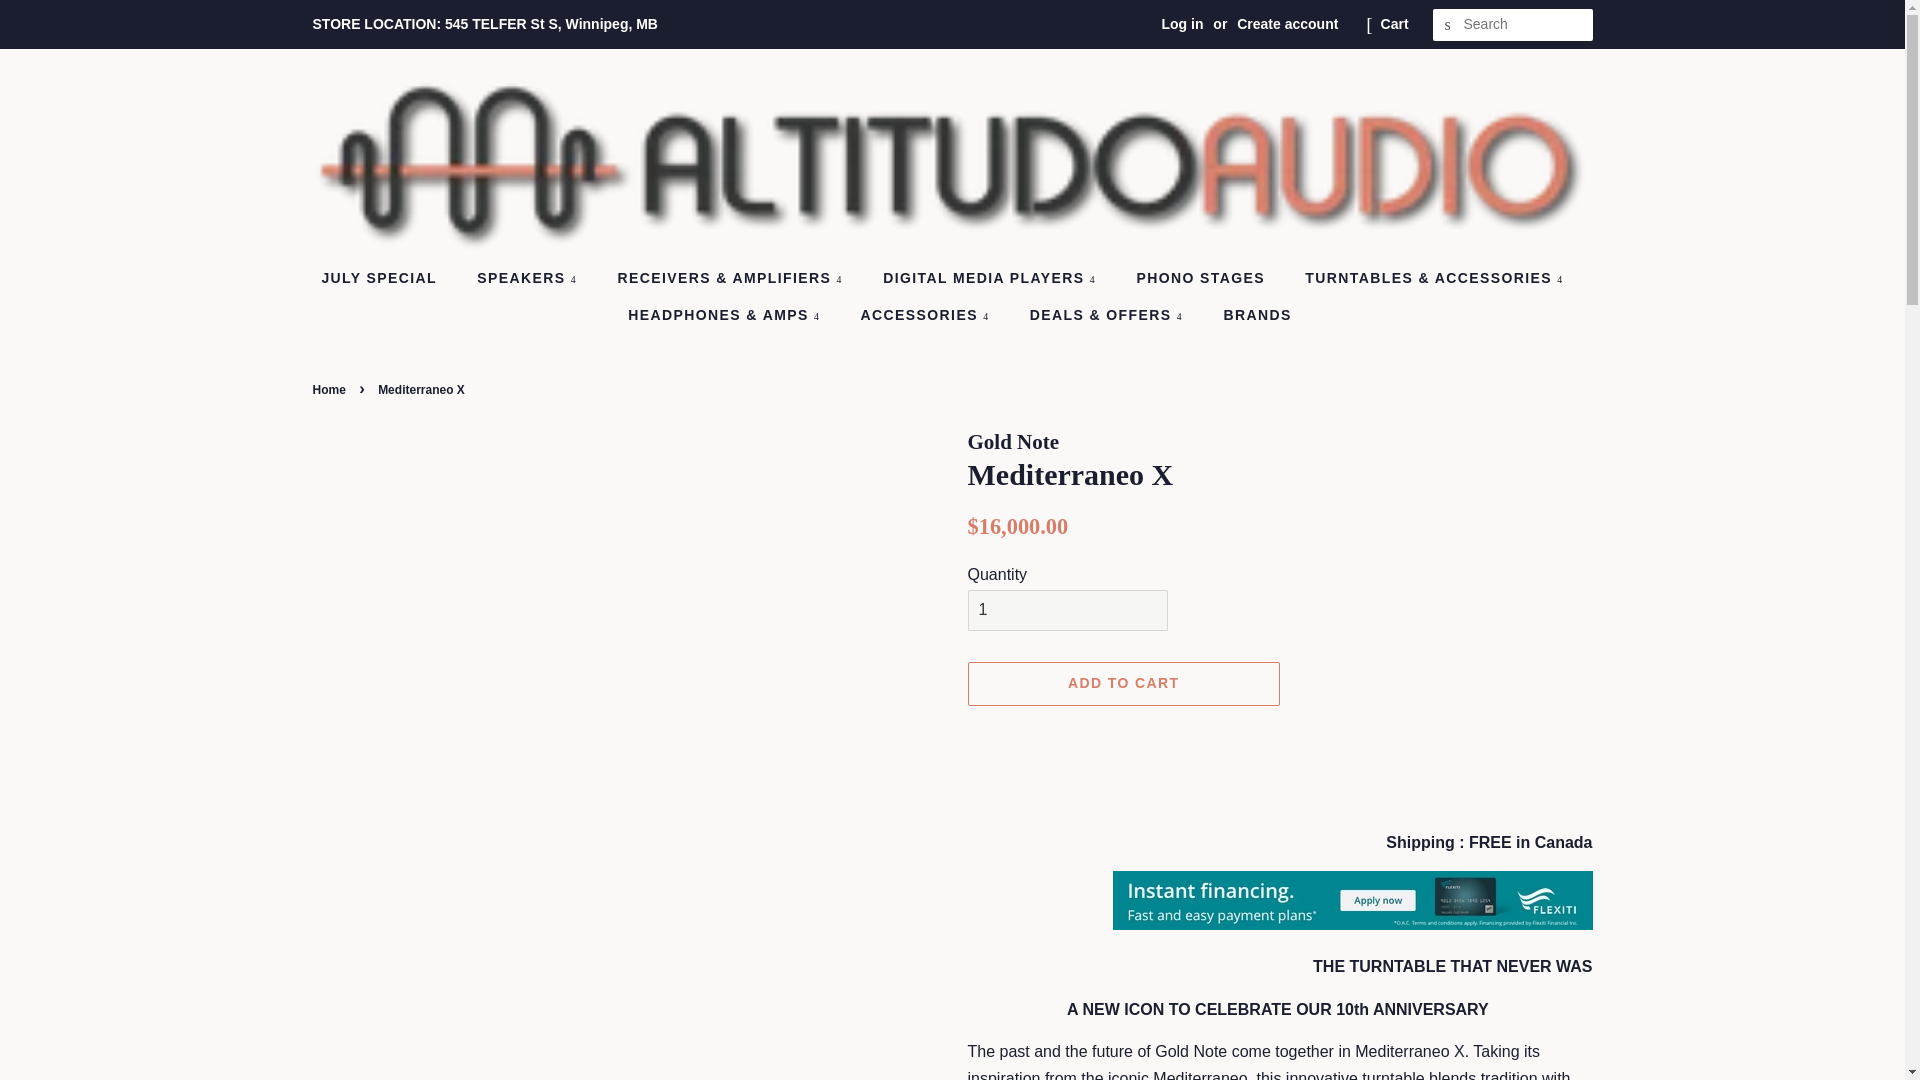 The image size is (1920, 1080). I want to click on 1, so click(1067, 610).